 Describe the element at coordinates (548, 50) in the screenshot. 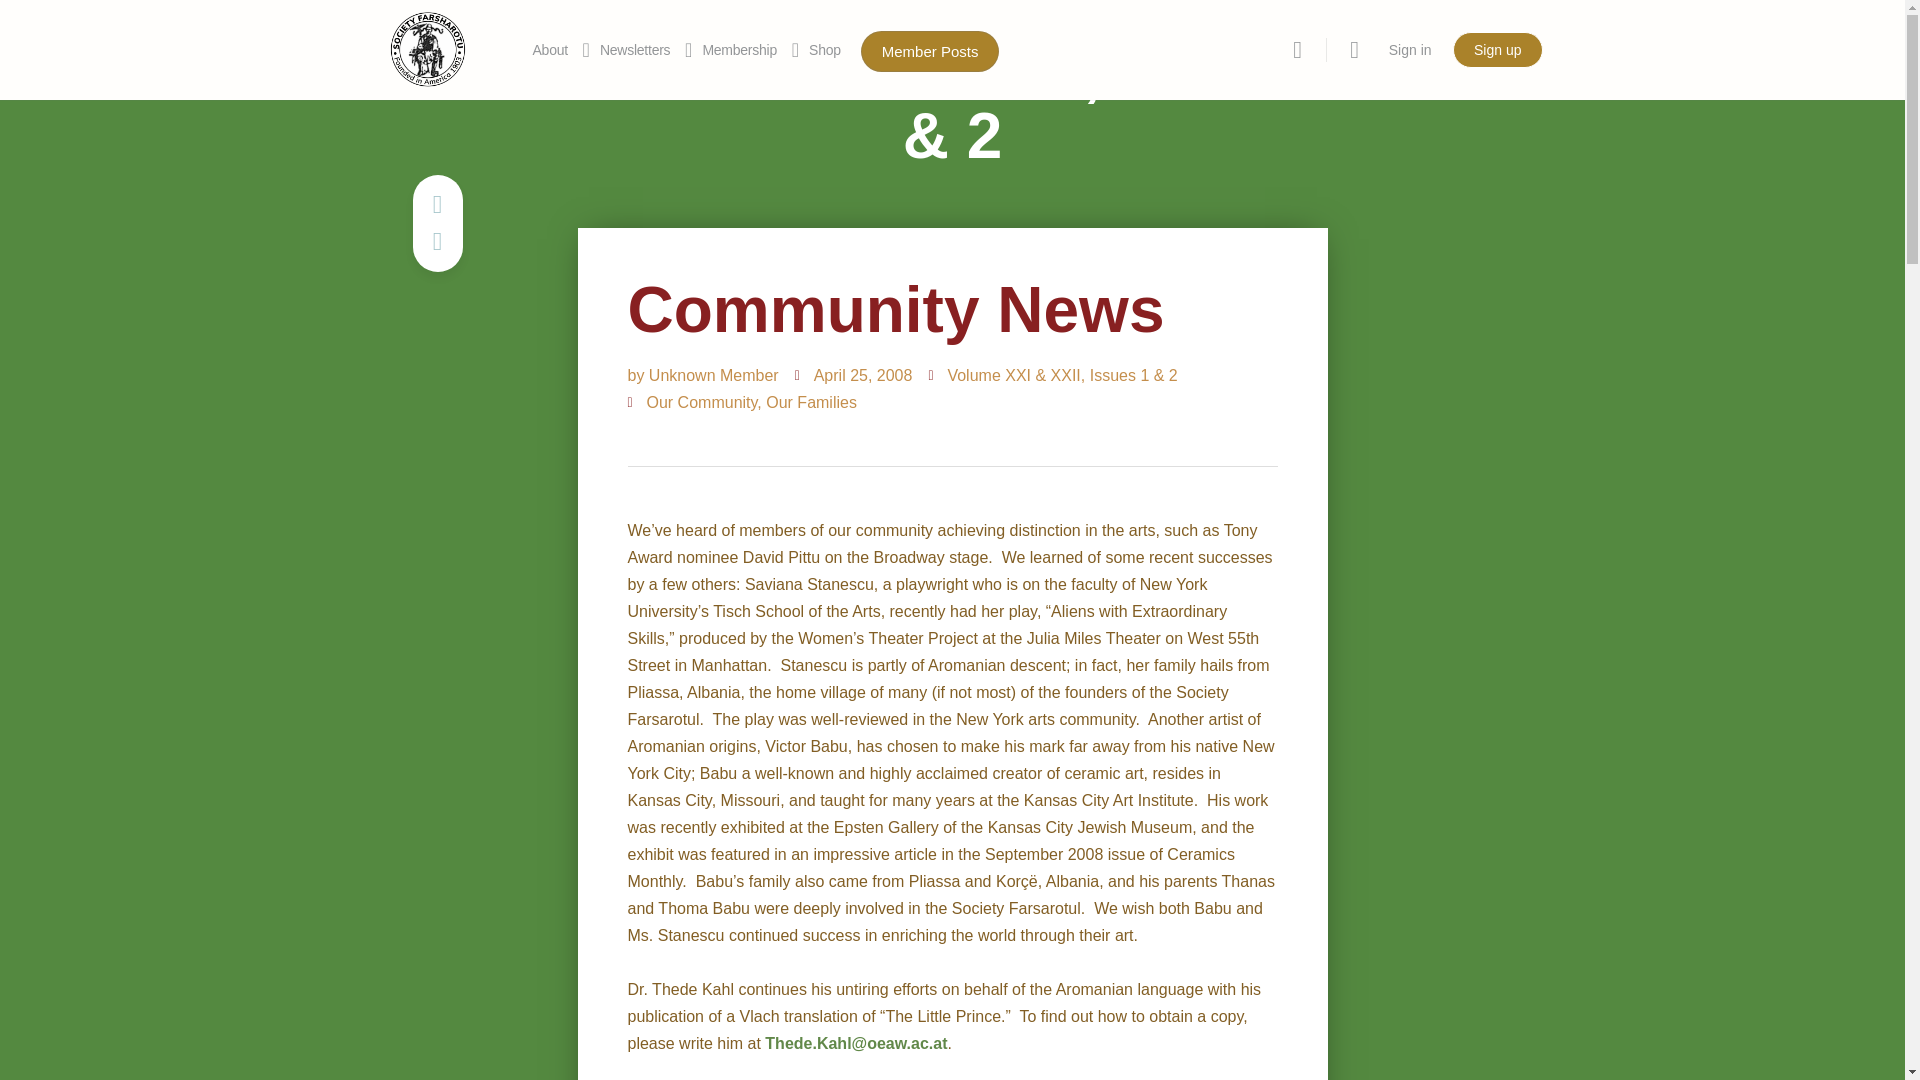

I see `About` at that location.